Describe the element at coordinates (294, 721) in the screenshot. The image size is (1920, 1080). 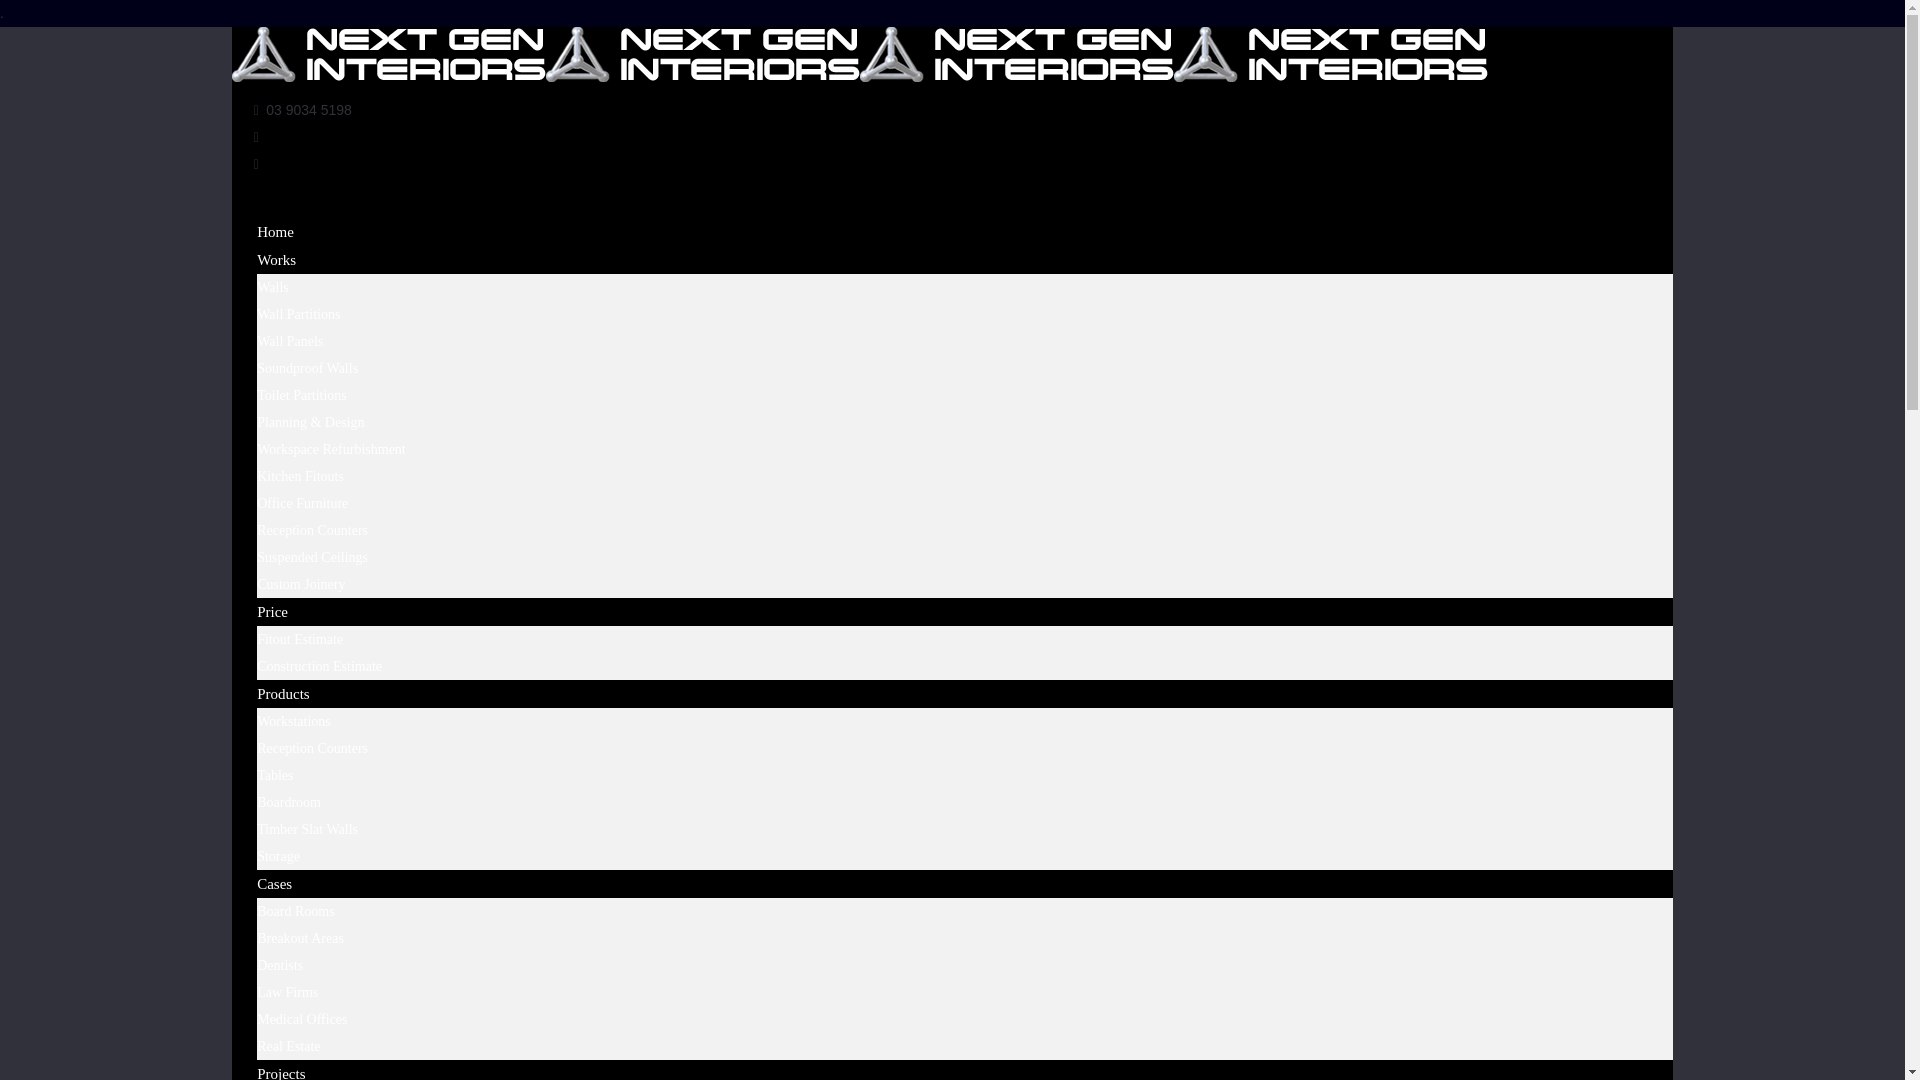
I see `Workstations` at that location.